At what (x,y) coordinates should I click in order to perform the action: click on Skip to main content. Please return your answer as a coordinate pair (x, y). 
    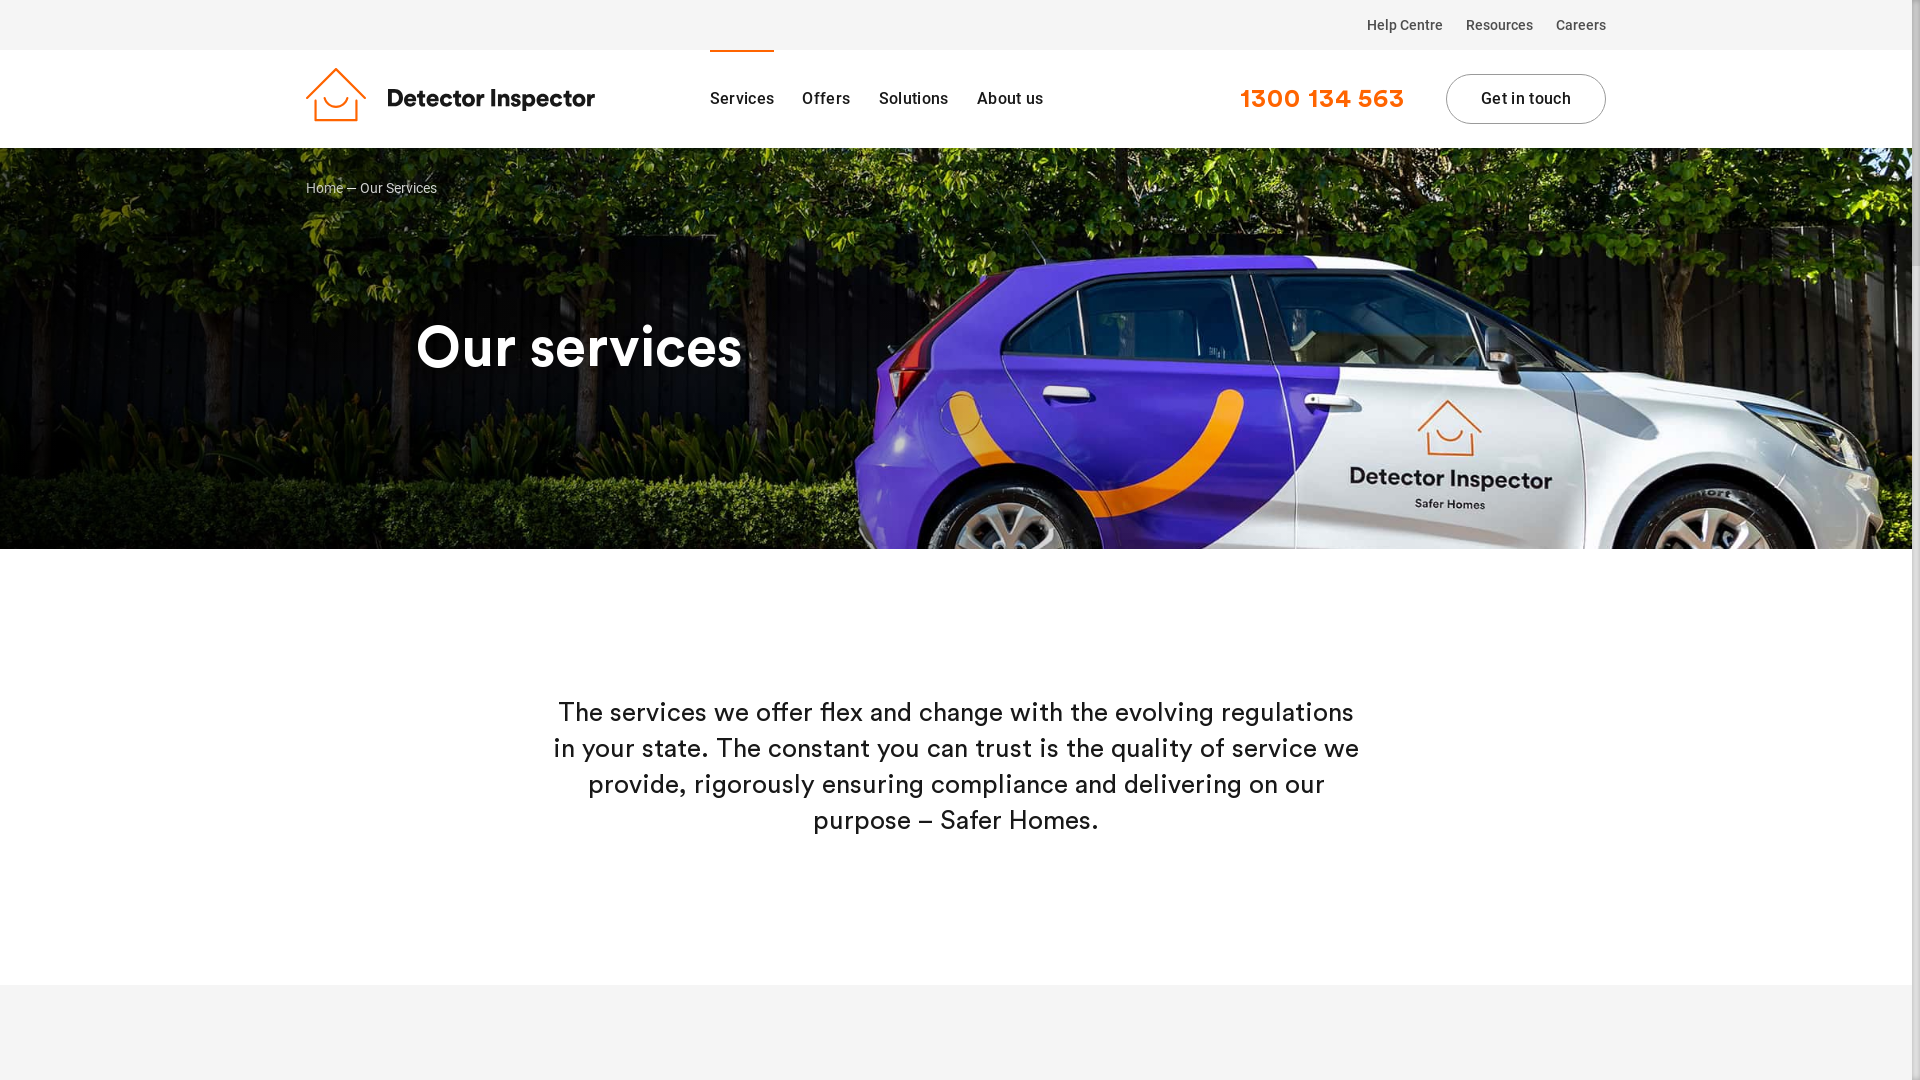
    Looking at the image, I should click on (0, 0).